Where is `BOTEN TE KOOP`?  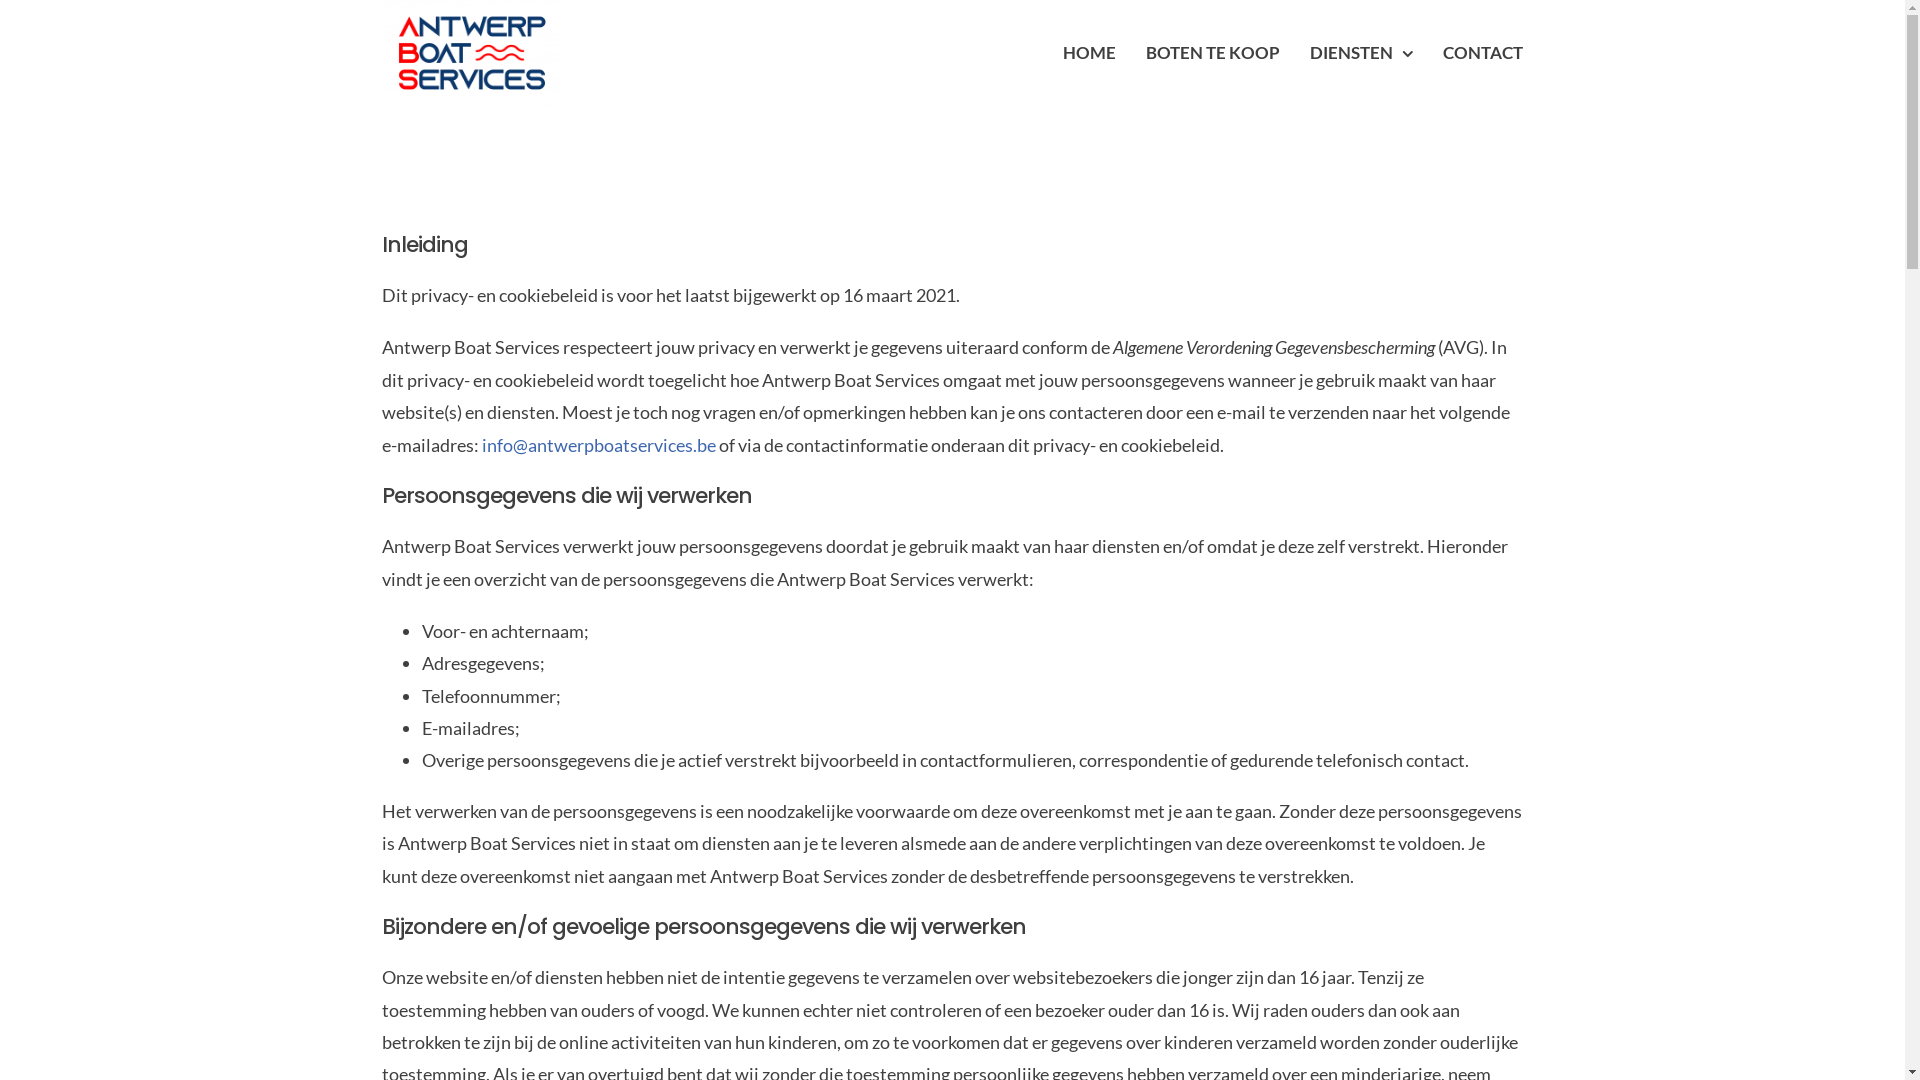
BOTEN TE KOOP is located at coordinates (1213, 53).